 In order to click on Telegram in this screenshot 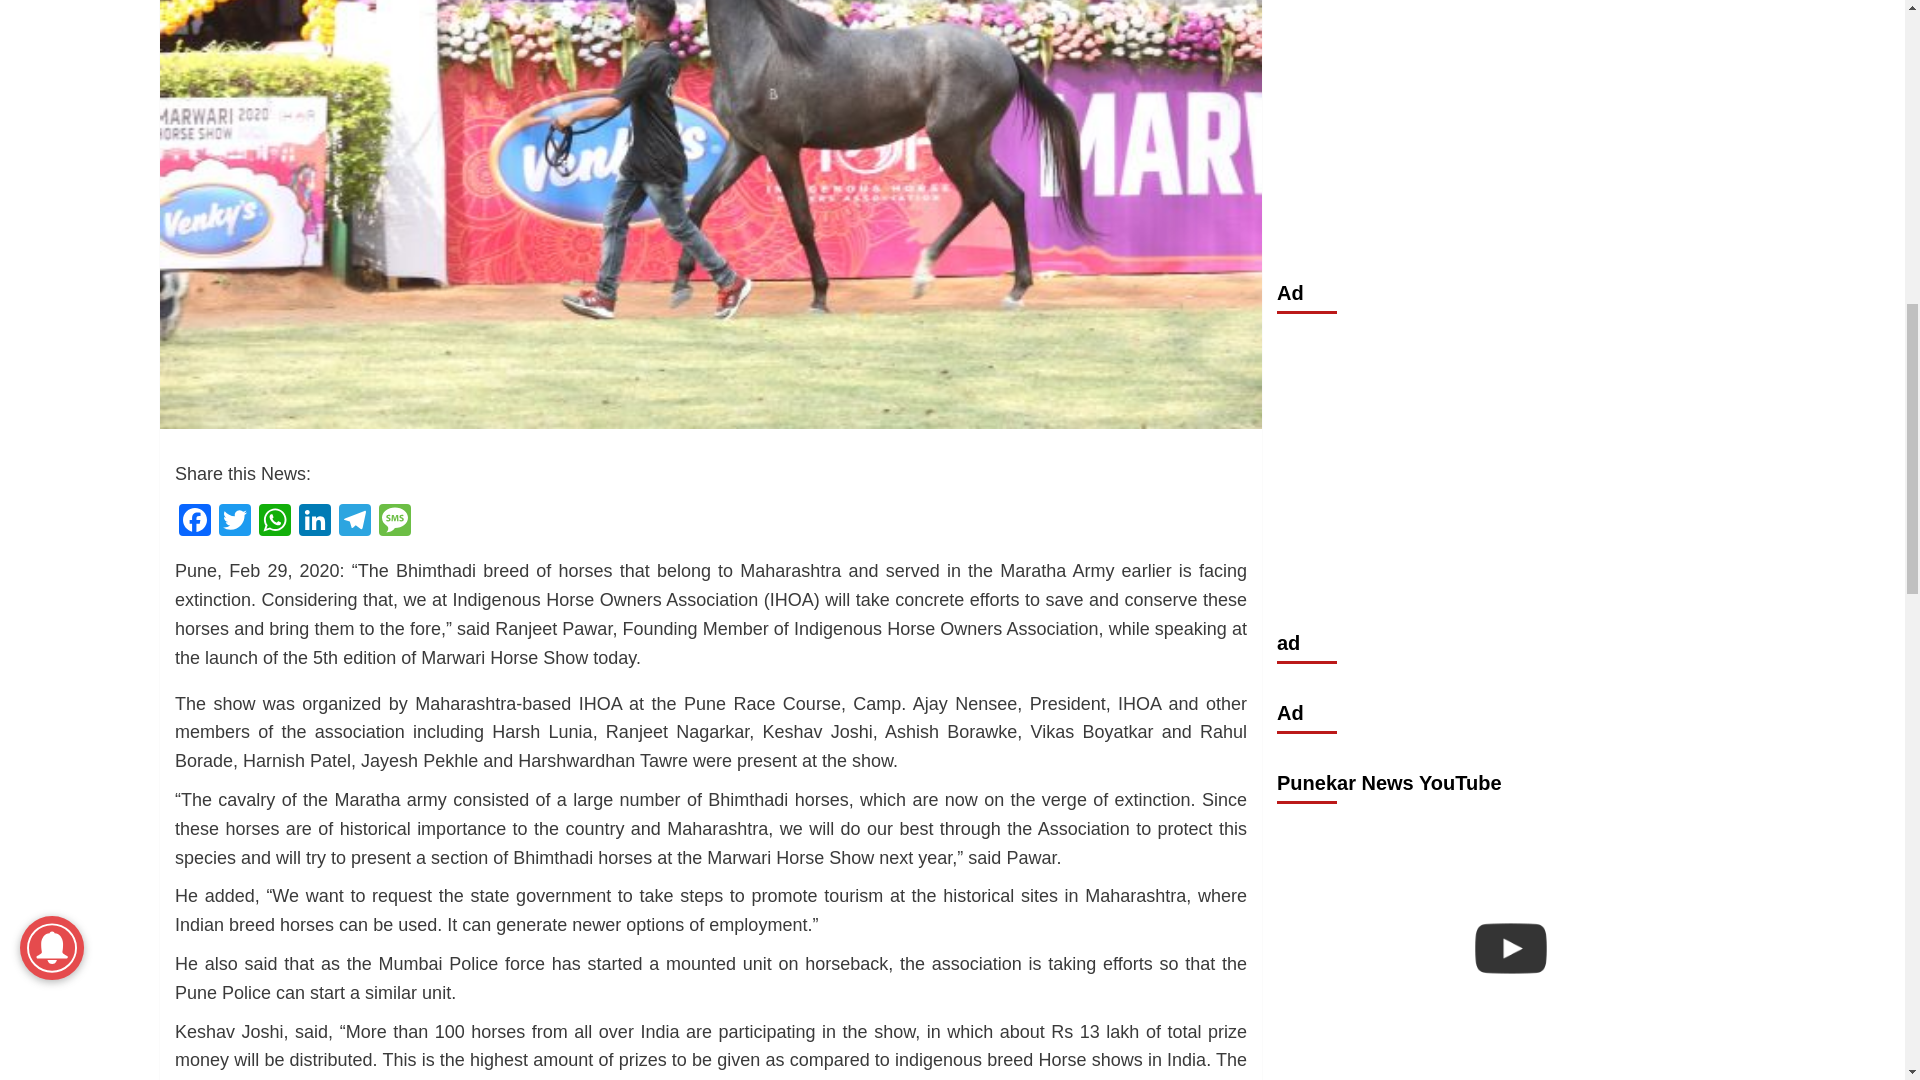, I will do `click(354, 522)`.